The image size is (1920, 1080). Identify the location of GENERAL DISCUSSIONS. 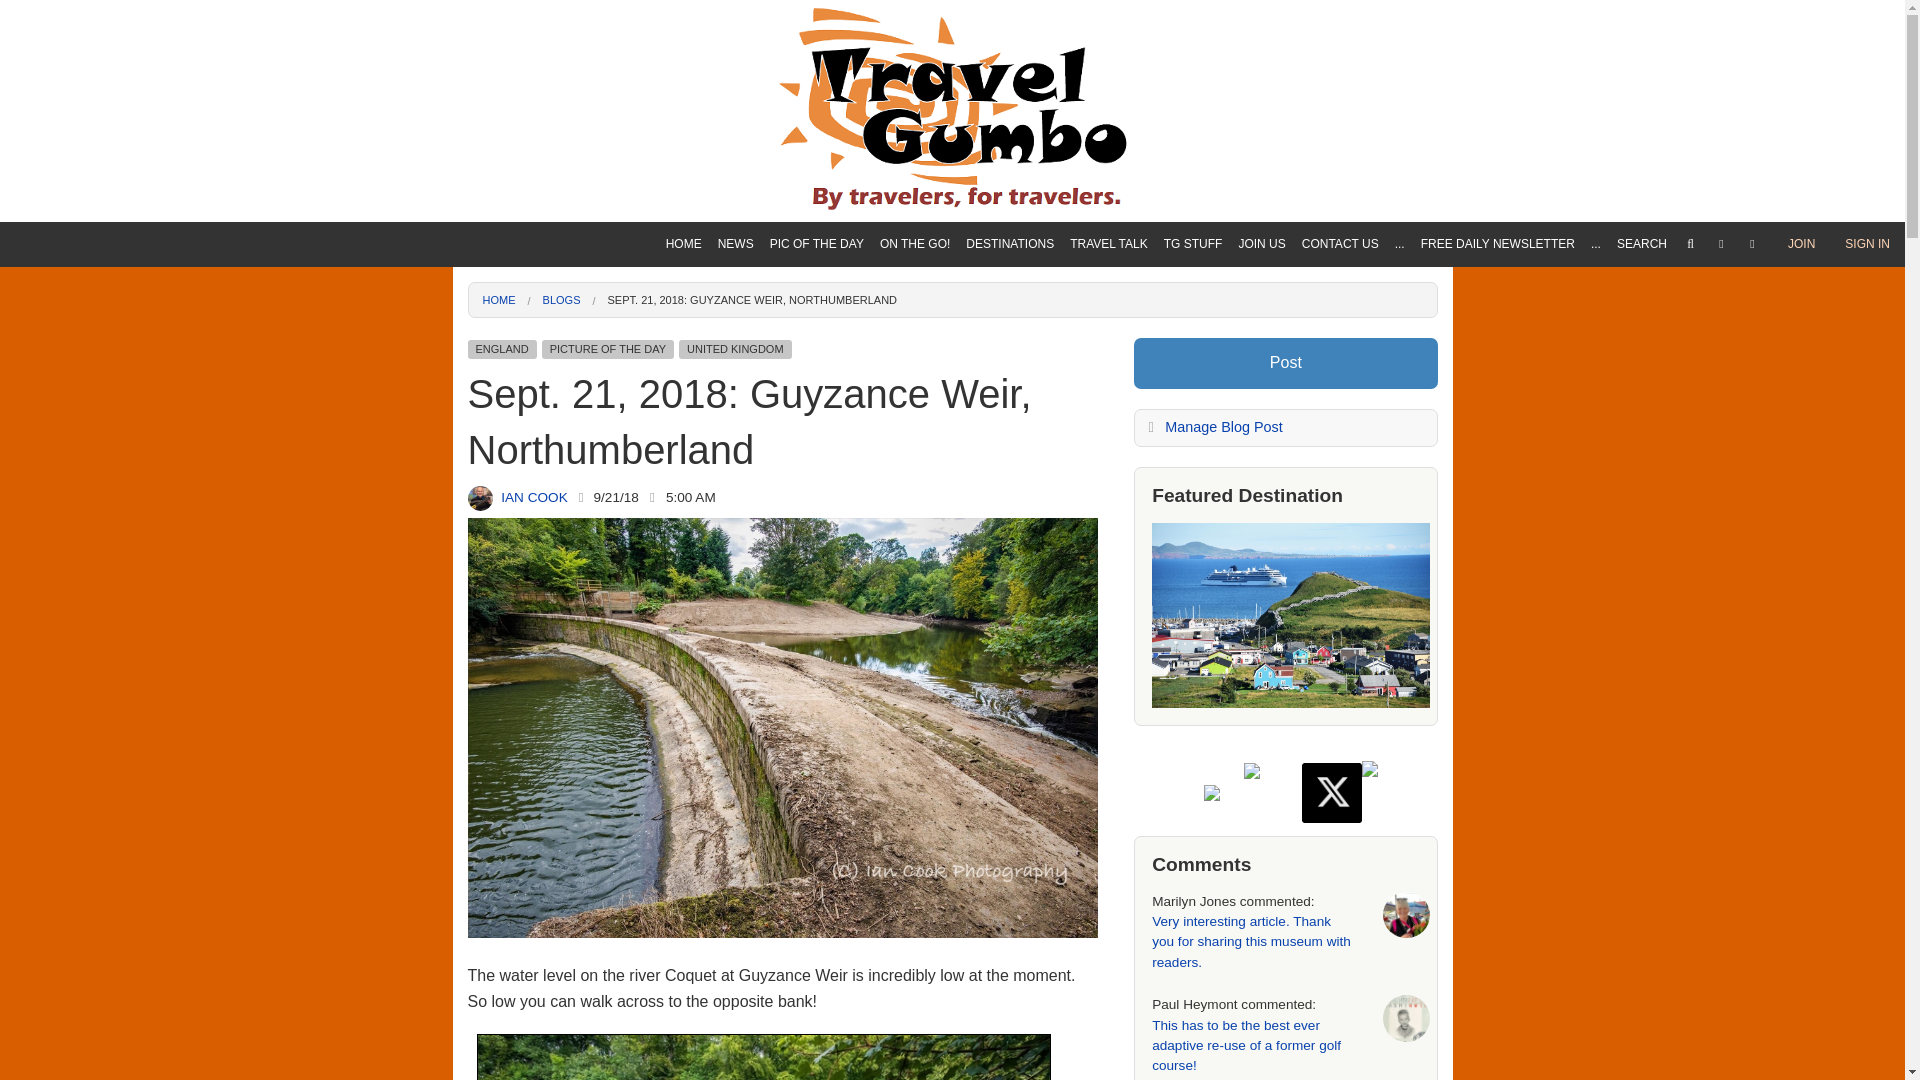
(1108, 319).